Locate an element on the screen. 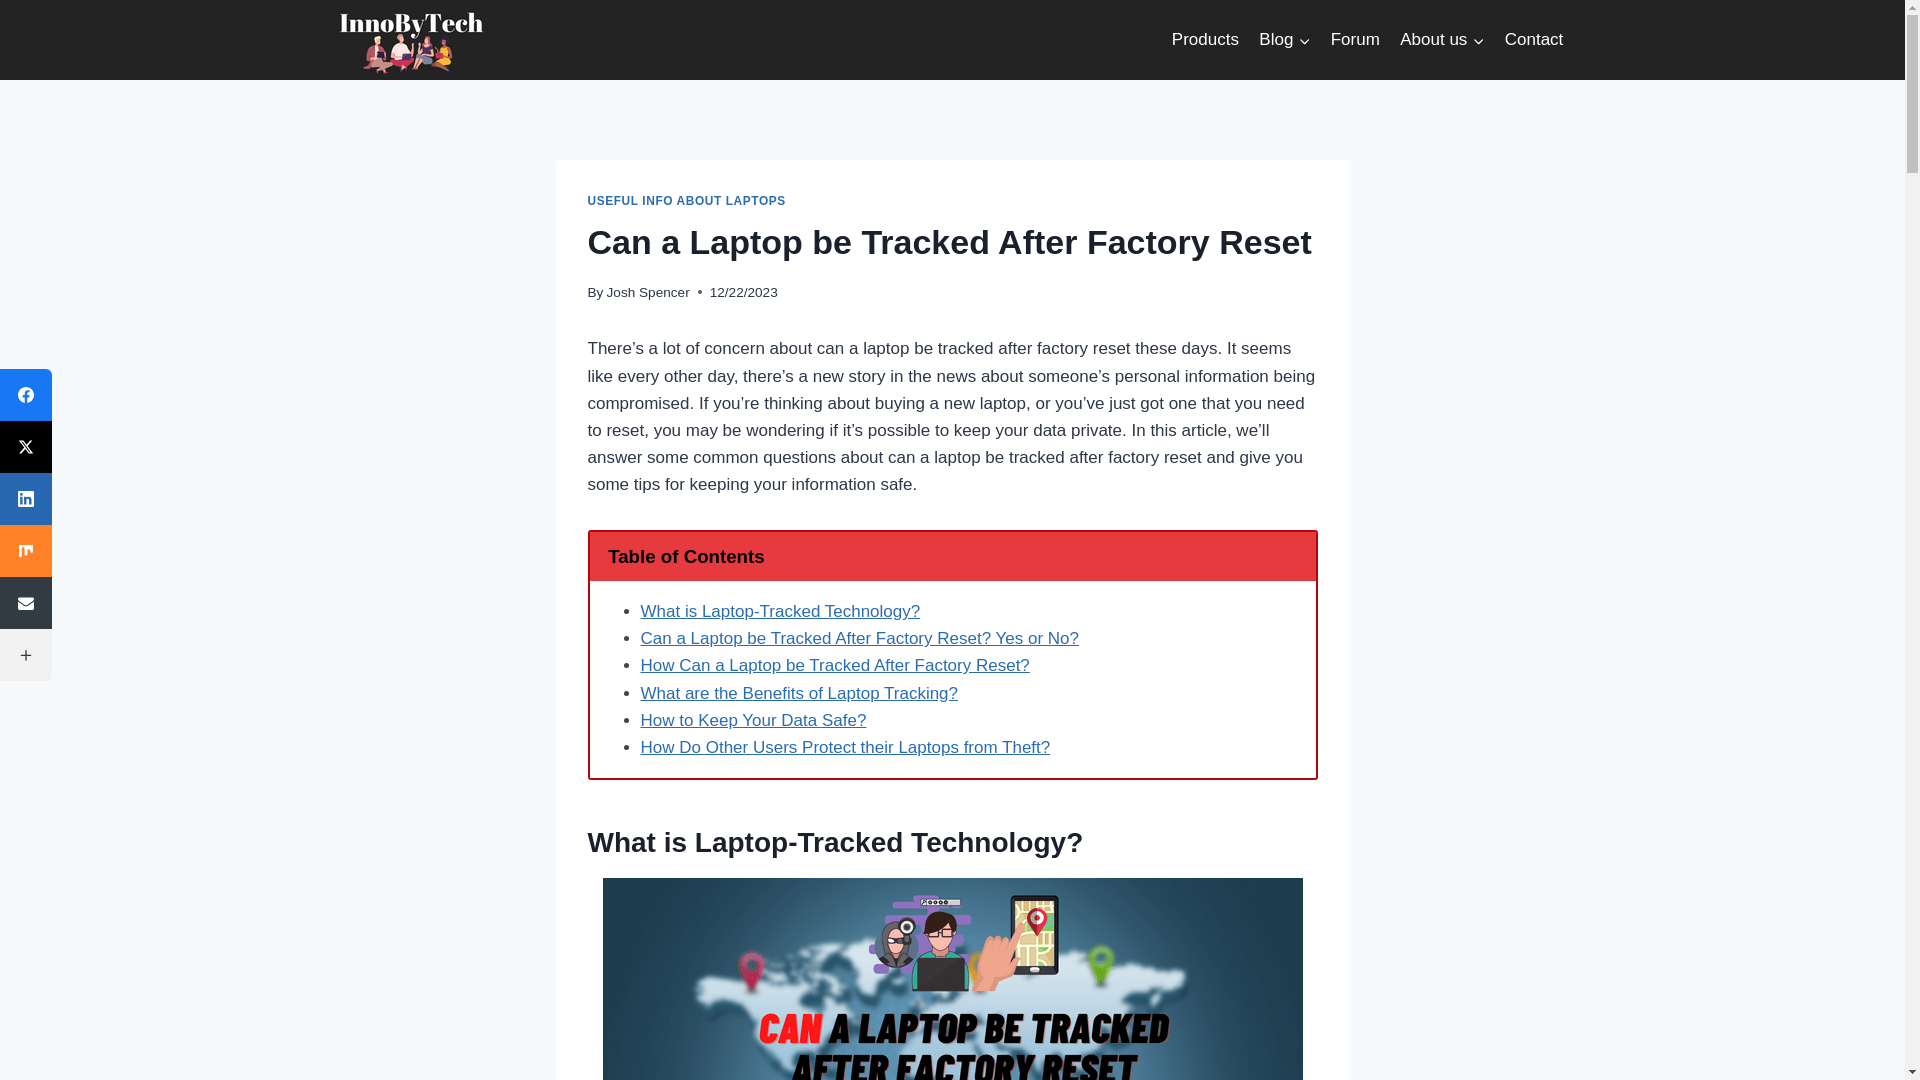 The width and height of the screenshot is (1920, 1080). Contact is located at coordinates (1534, 40).